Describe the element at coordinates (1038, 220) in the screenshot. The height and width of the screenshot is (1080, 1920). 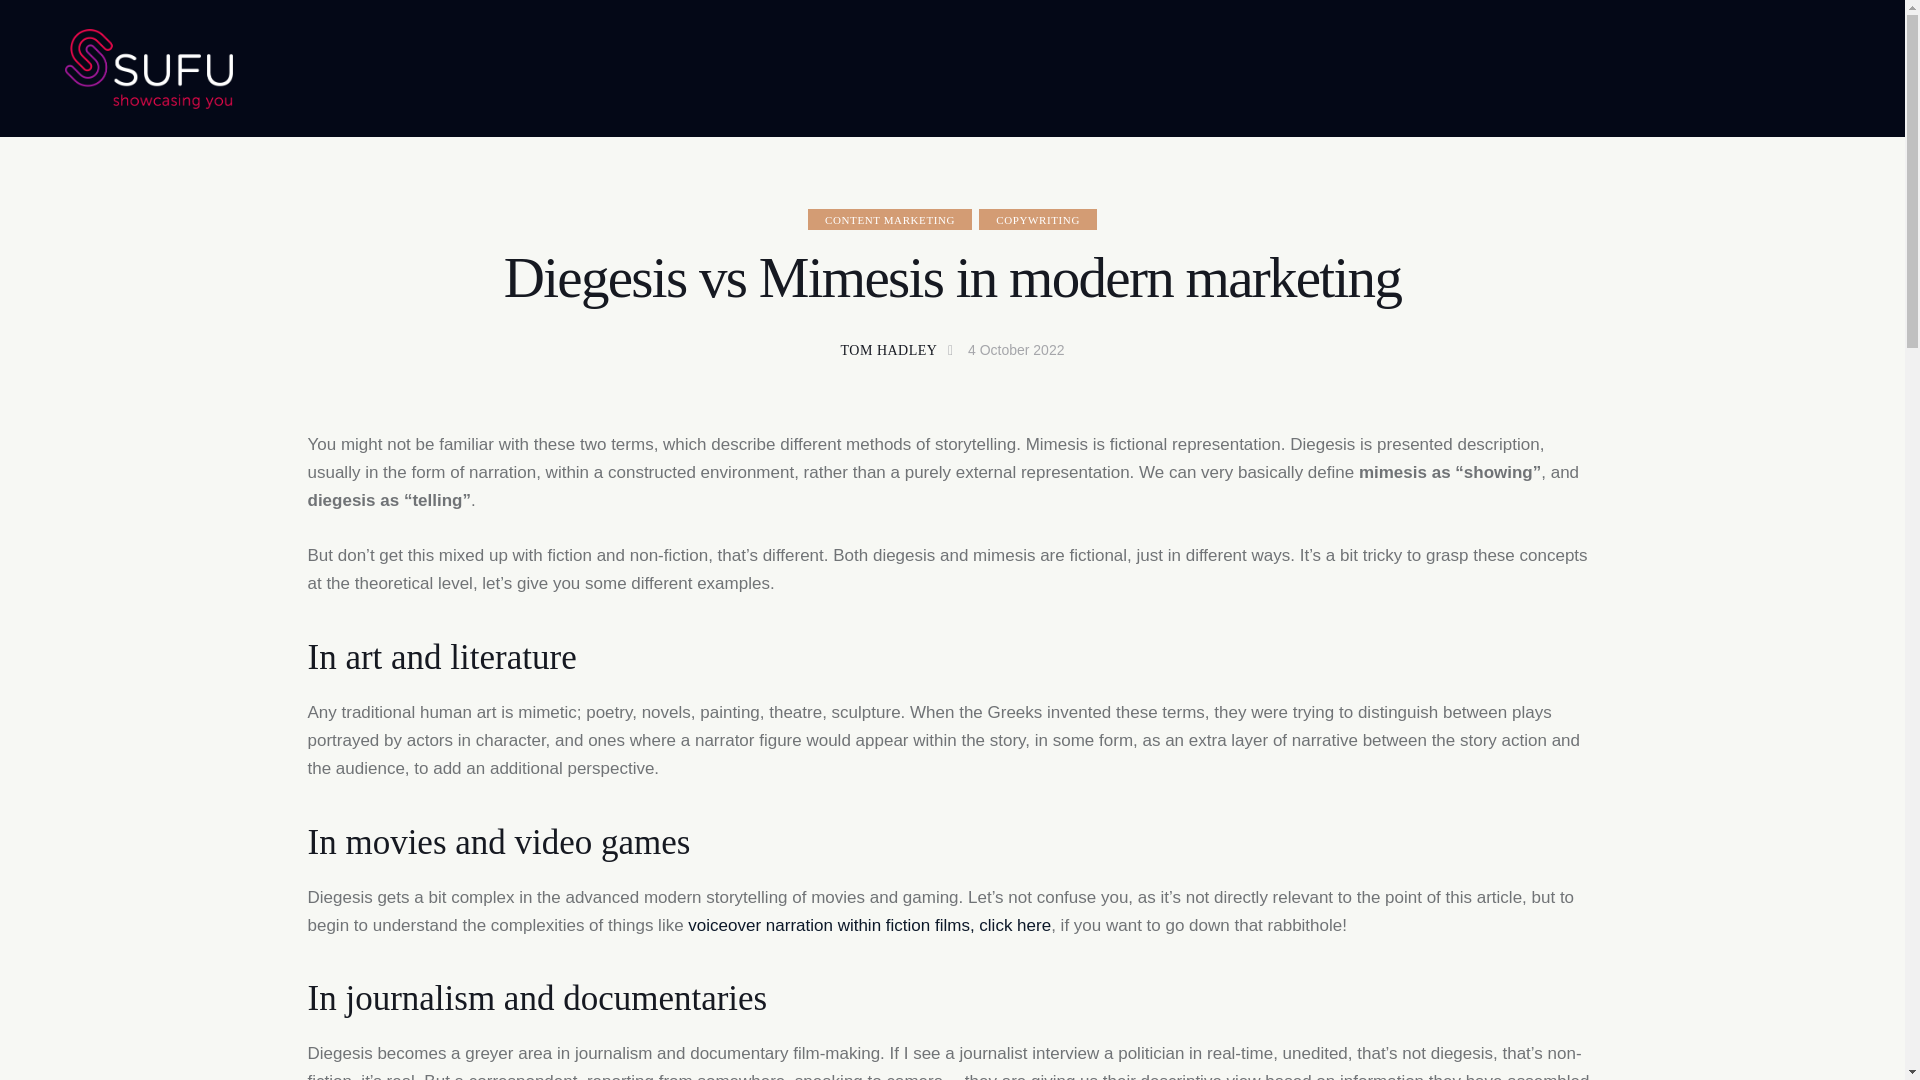
I see `COPYWRITING` at that location.